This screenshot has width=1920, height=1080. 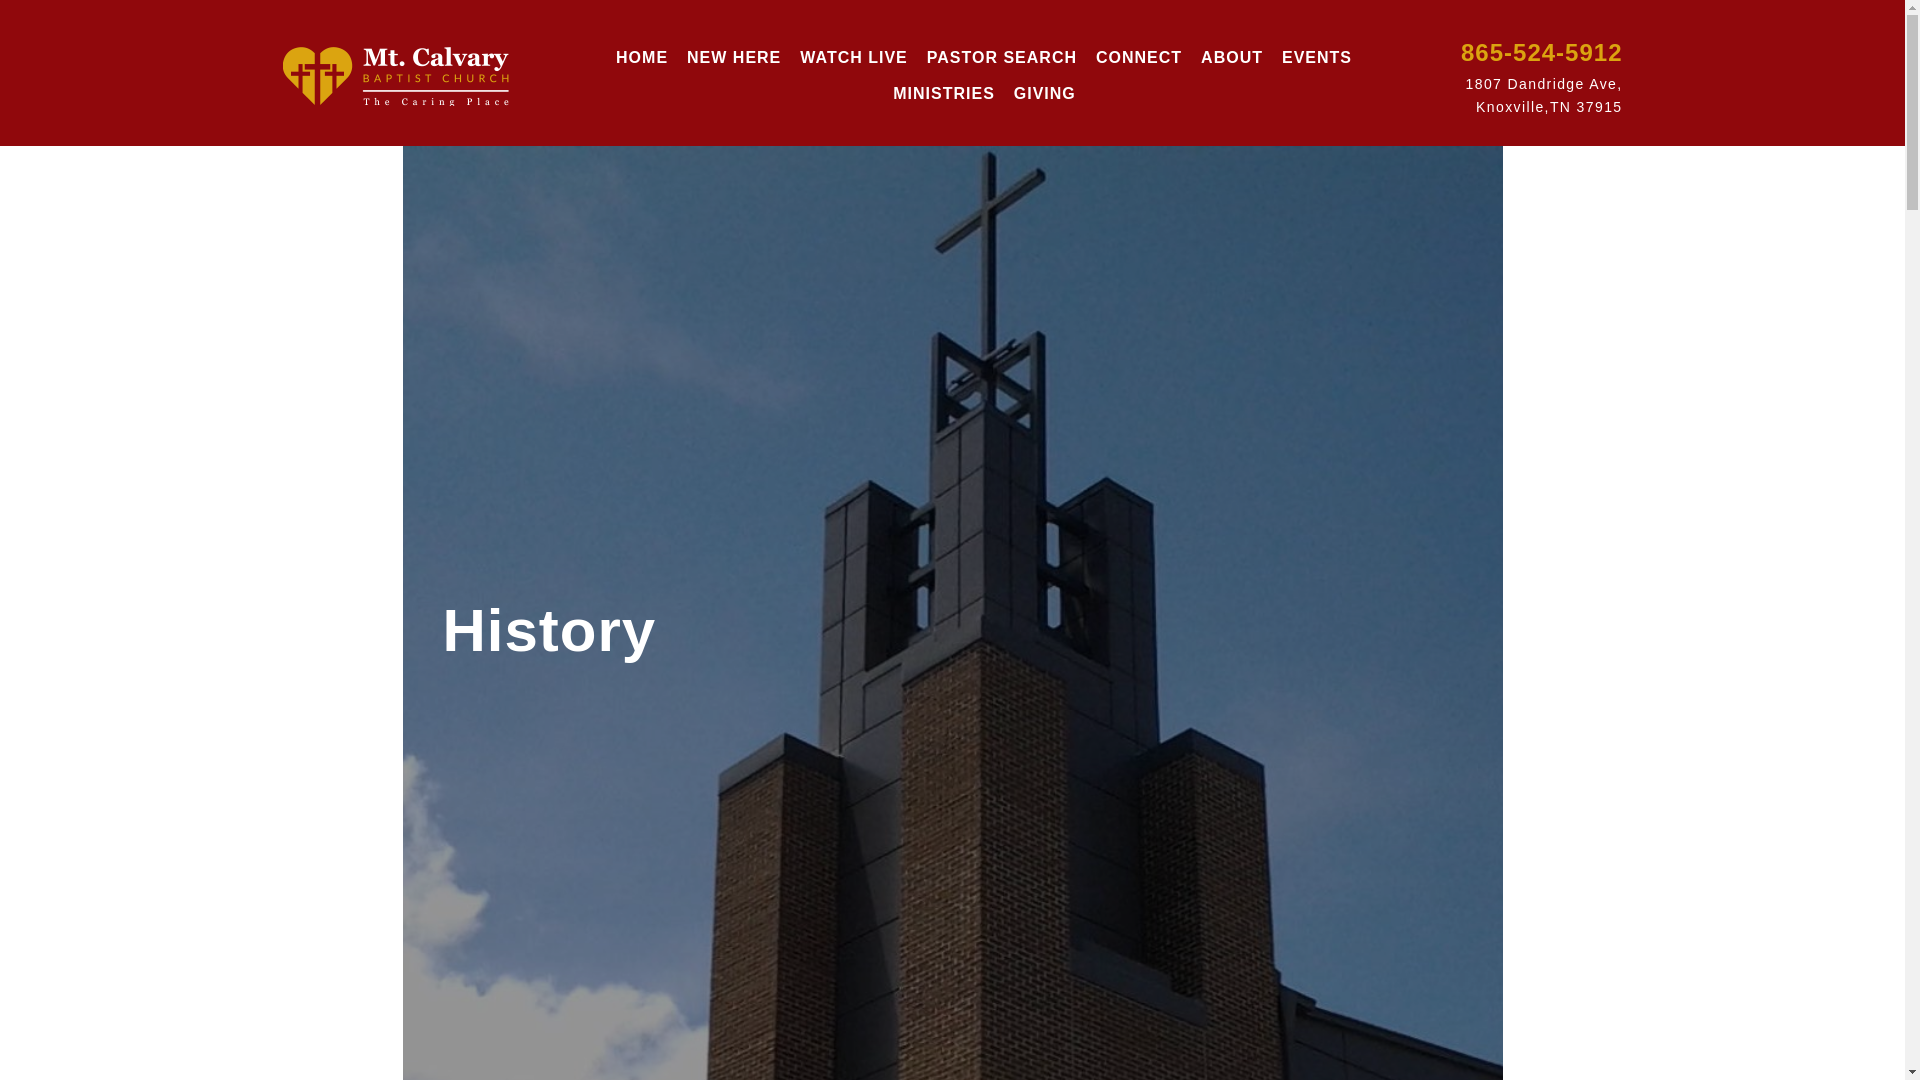 I want to click on PASTOR SEARCH, so click(x=1002, y=57).